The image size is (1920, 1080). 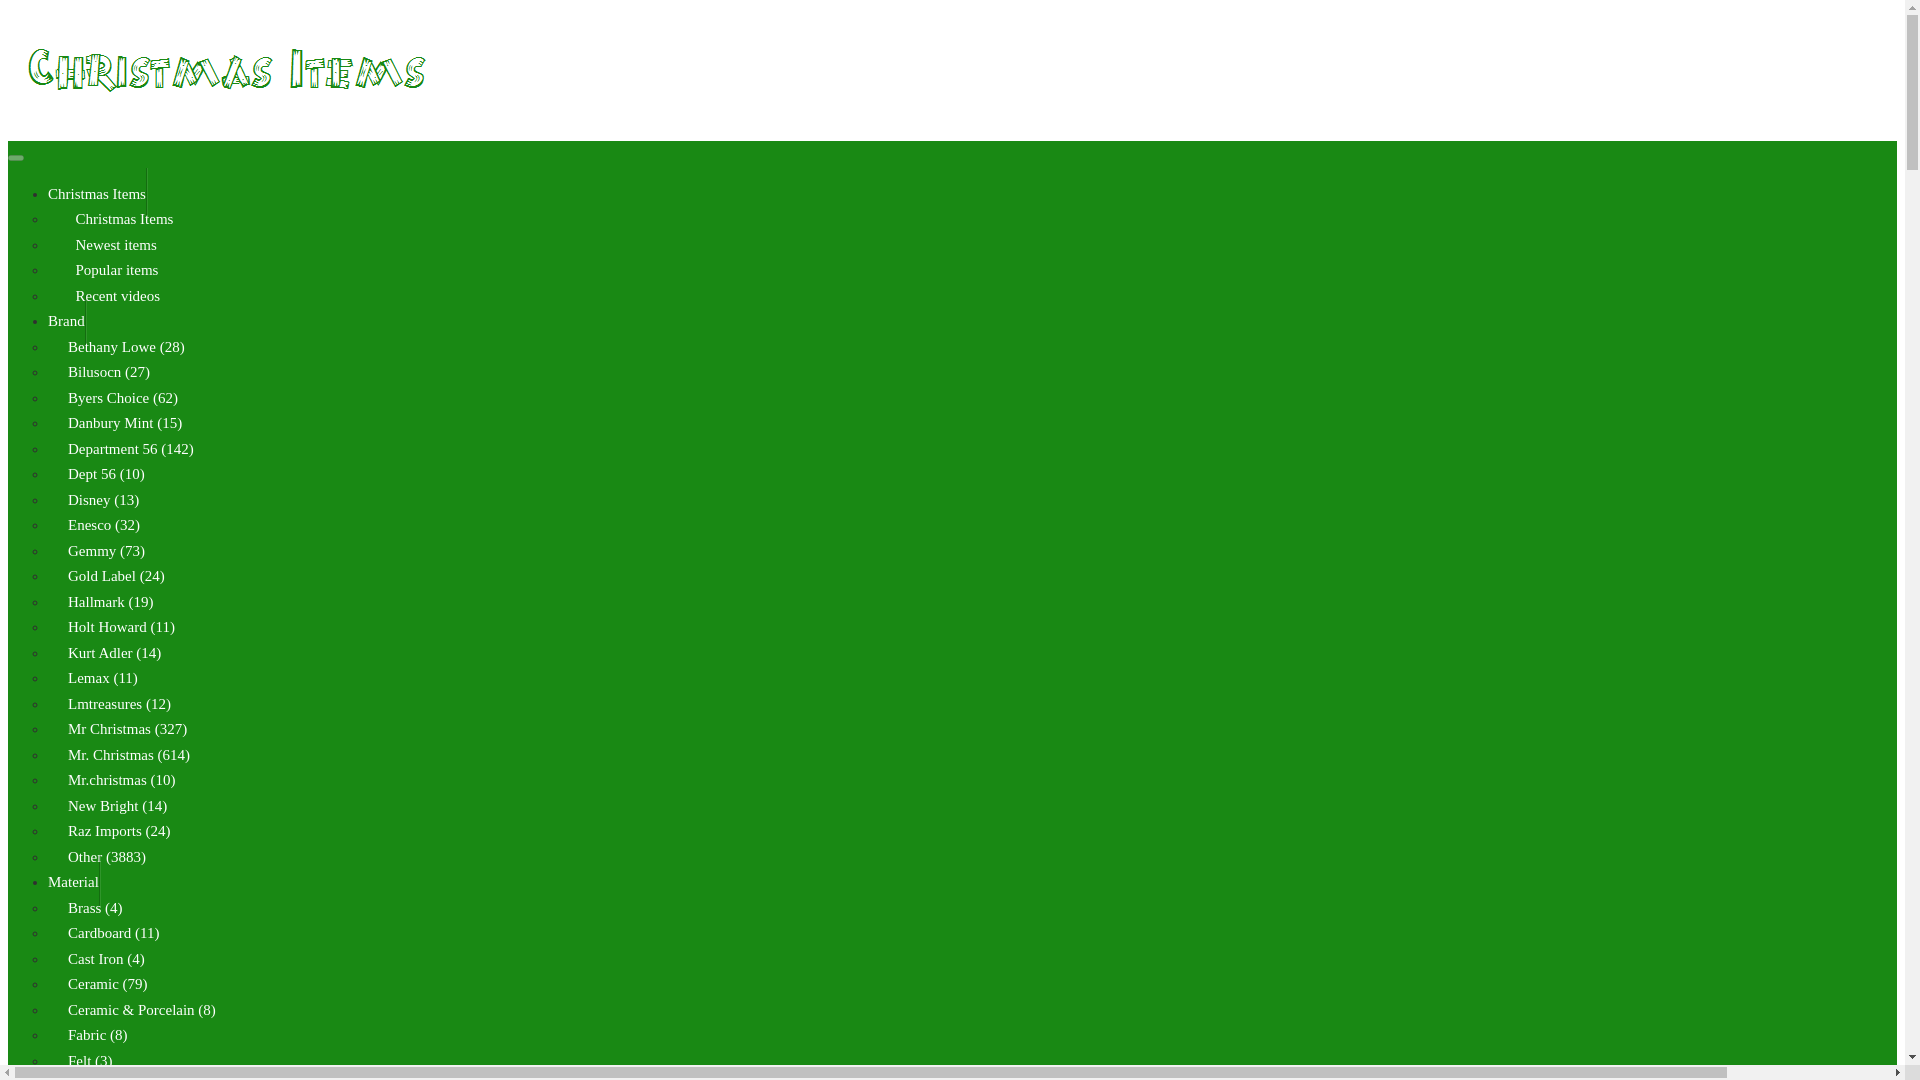 What do you see at coordinates (98, 194) in the screenshot?
I see `Christmas Items` at bounding box center [98, 194].